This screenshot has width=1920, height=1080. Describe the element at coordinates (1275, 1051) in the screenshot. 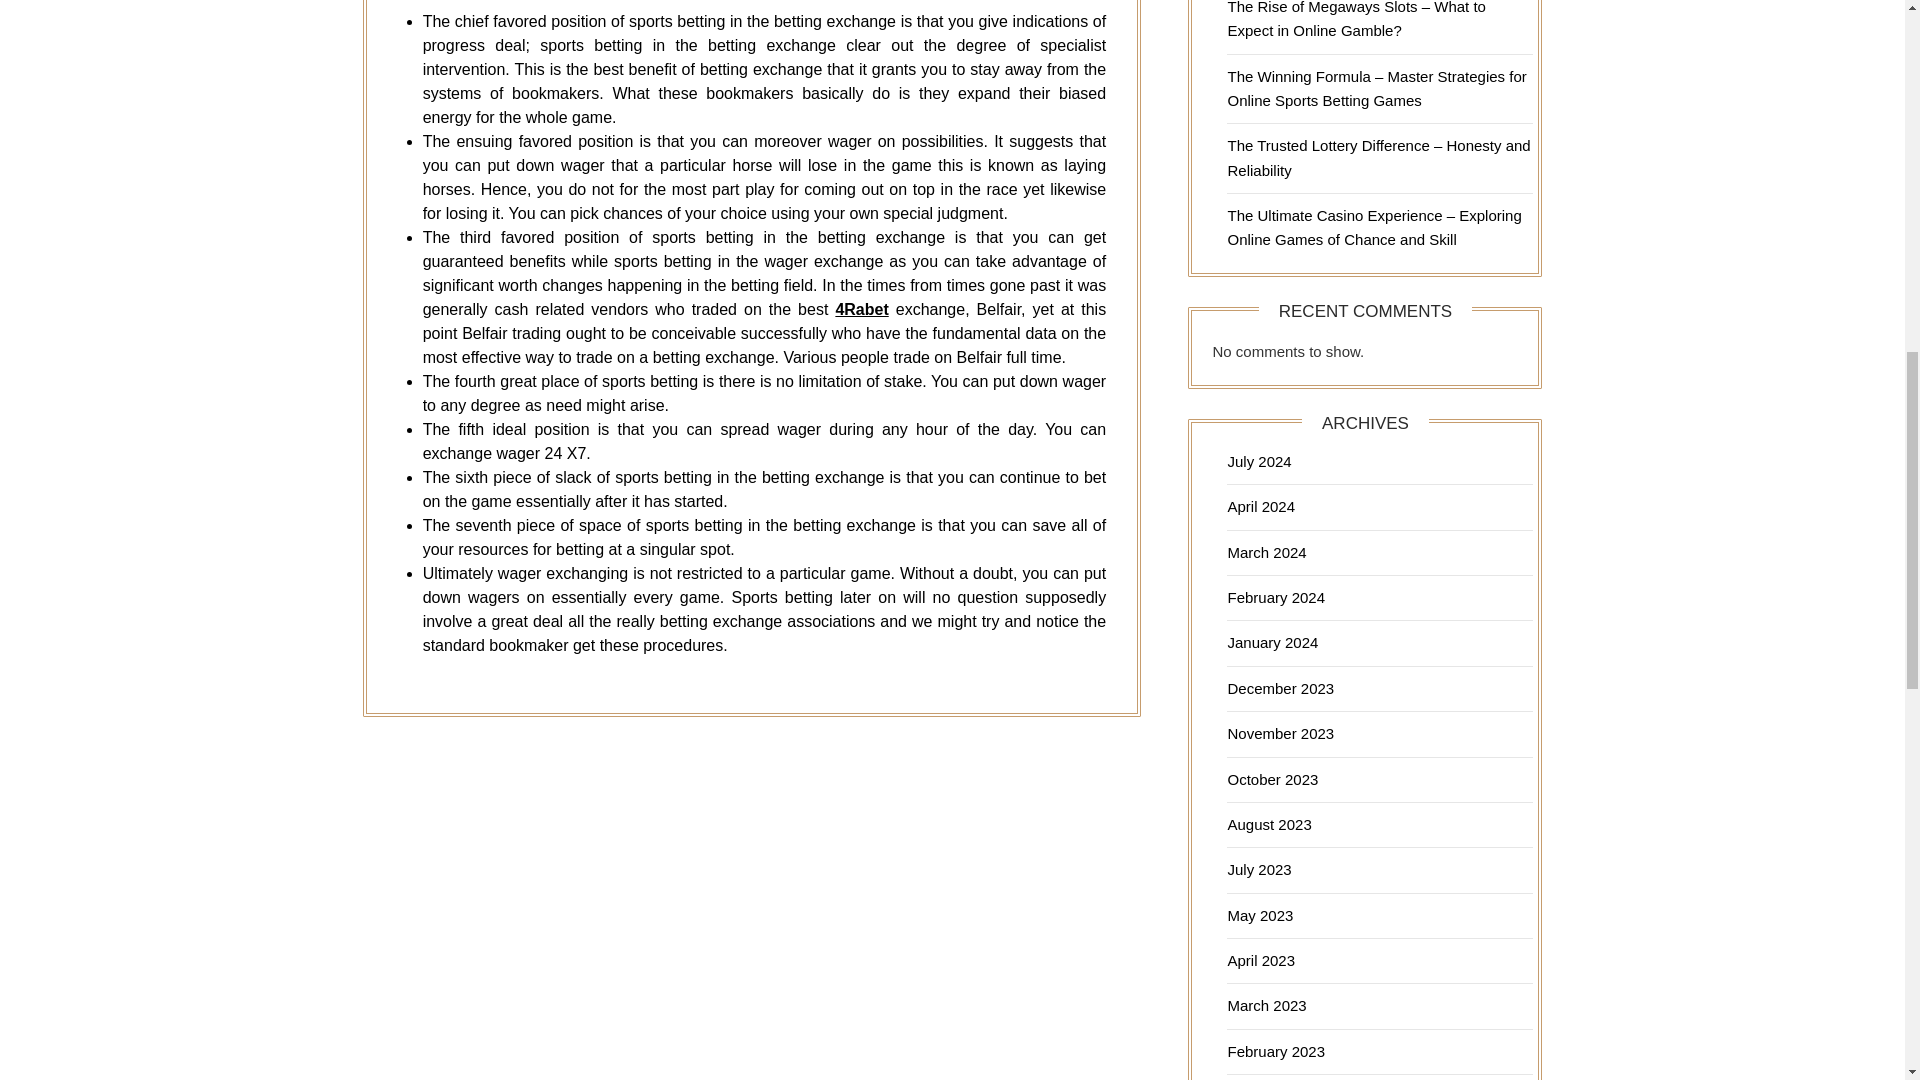

I see `February 2023` at that location.